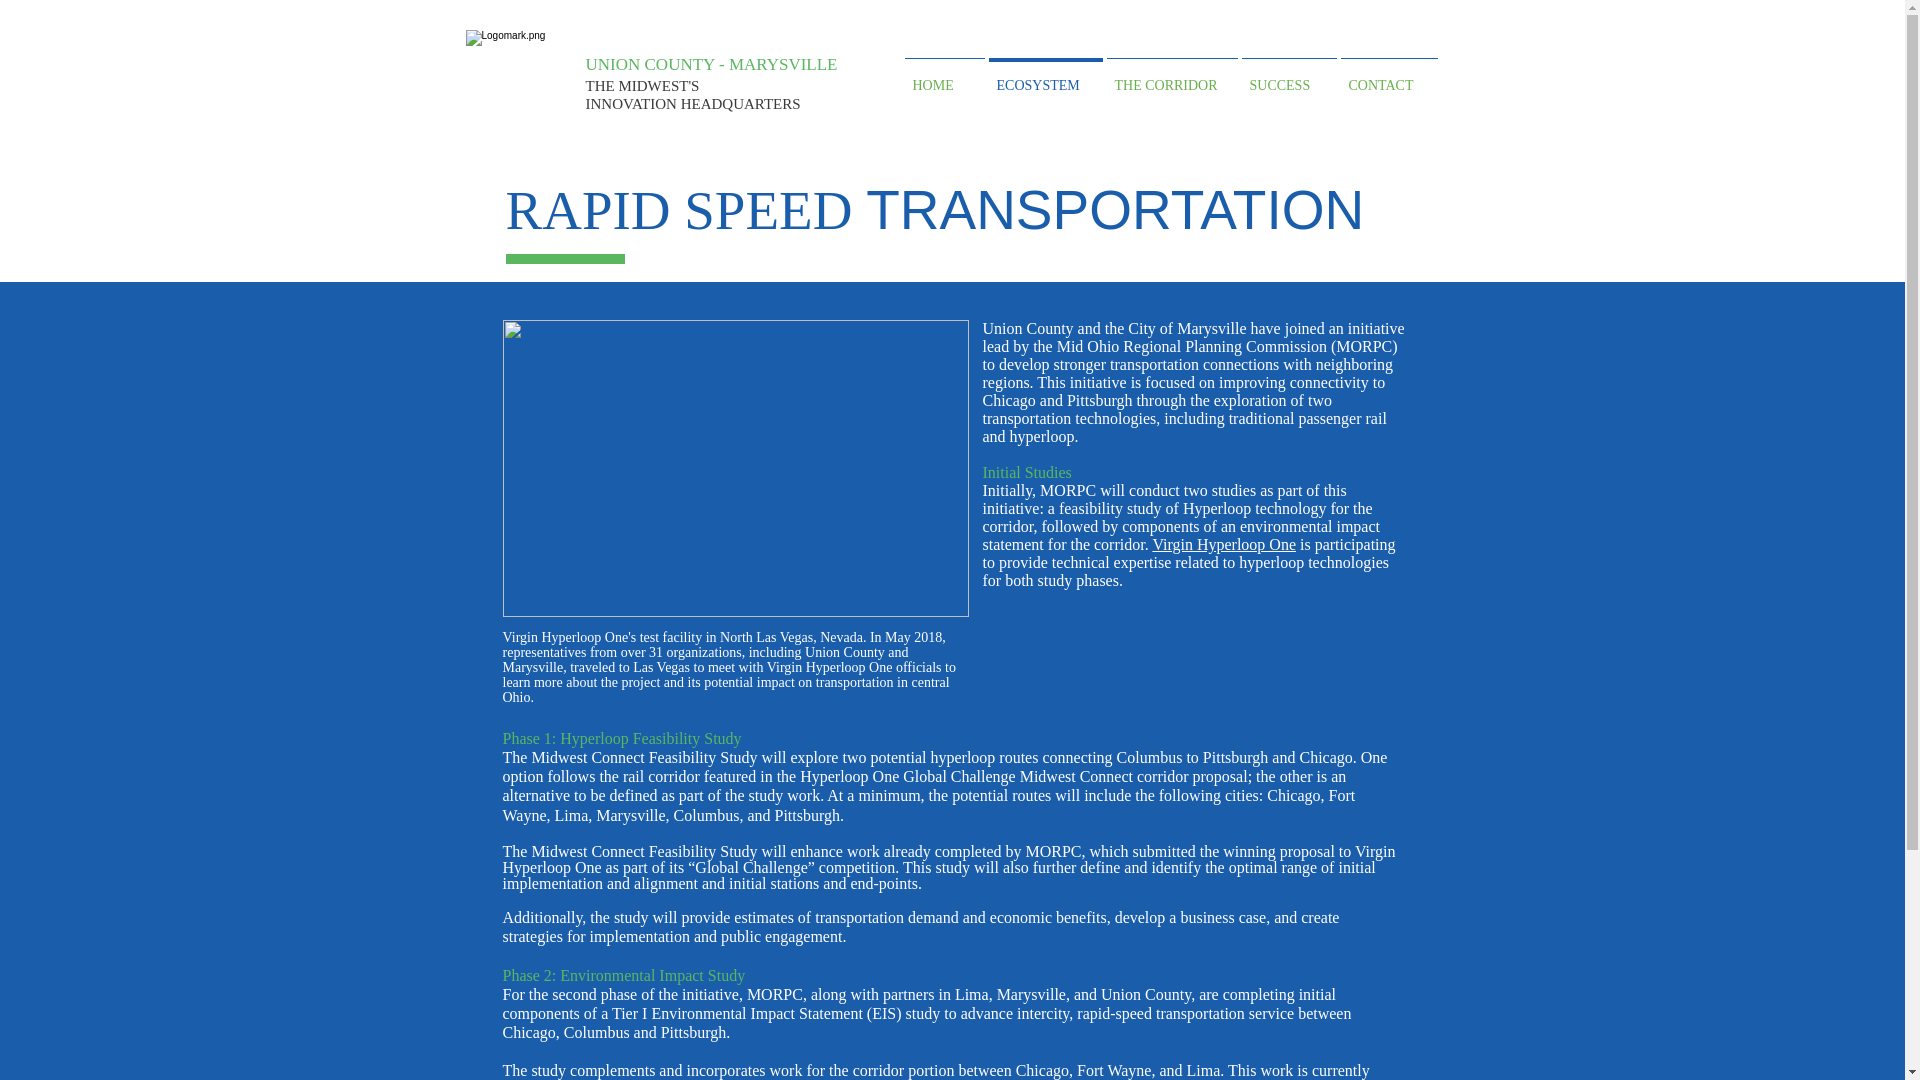  Describe the element at coordinates (1388, 76) in the screenshot. I see `CONTACT` at that location.